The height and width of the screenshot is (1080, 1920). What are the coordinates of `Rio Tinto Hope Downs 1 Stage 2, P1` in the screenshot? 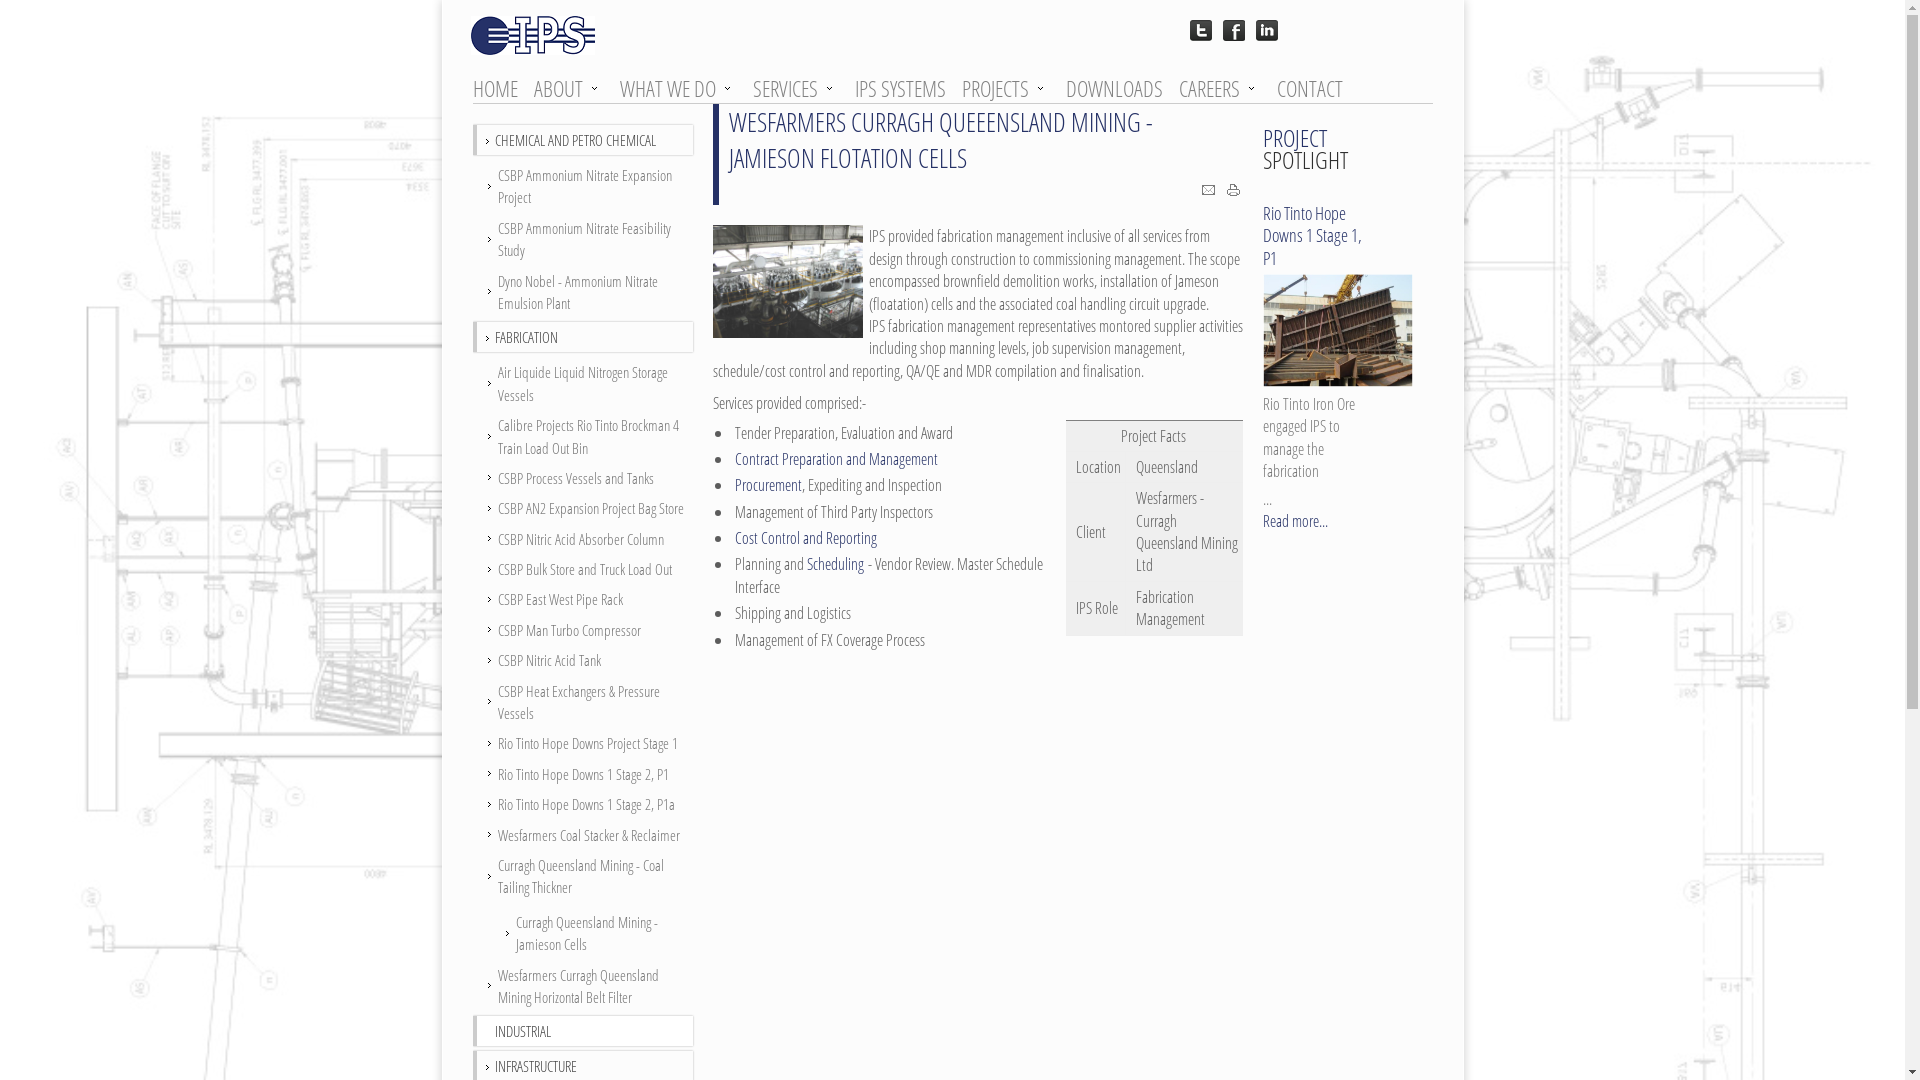 It's located at (584, 774).